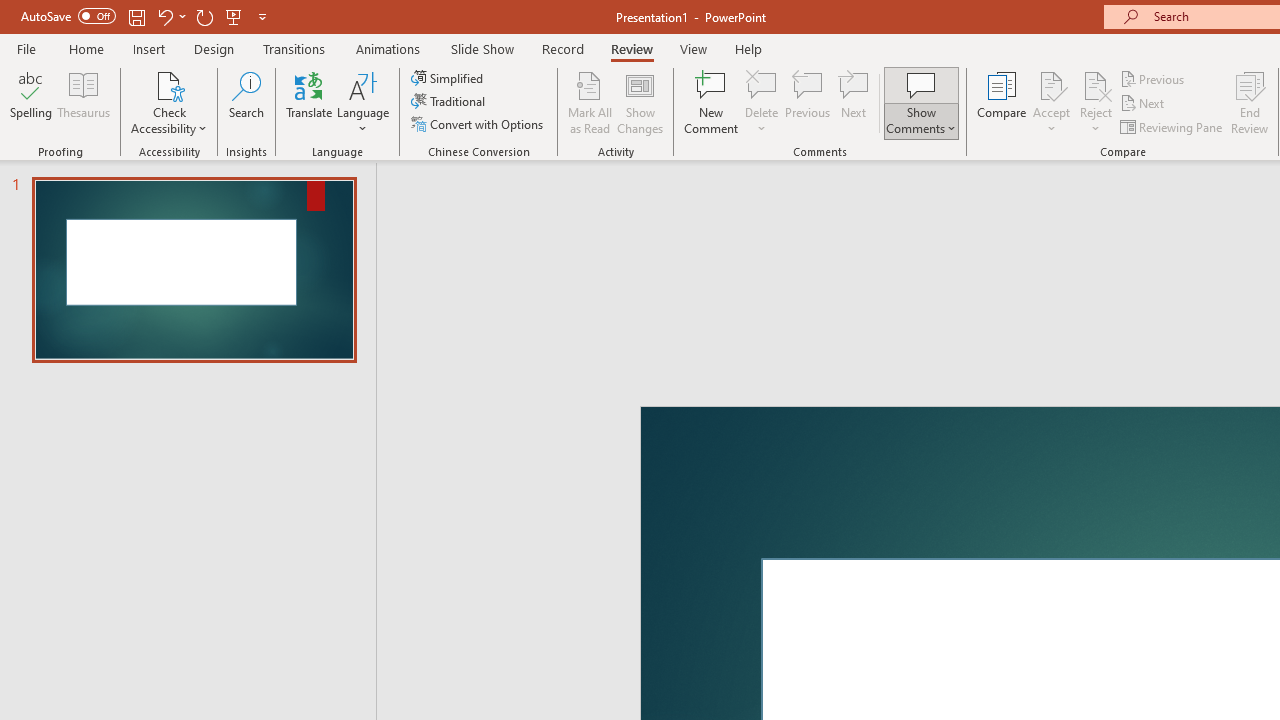 Image resolution: width=1280 pixels, height=720 pixels. I want to click on Pictures, so click(365, 162).